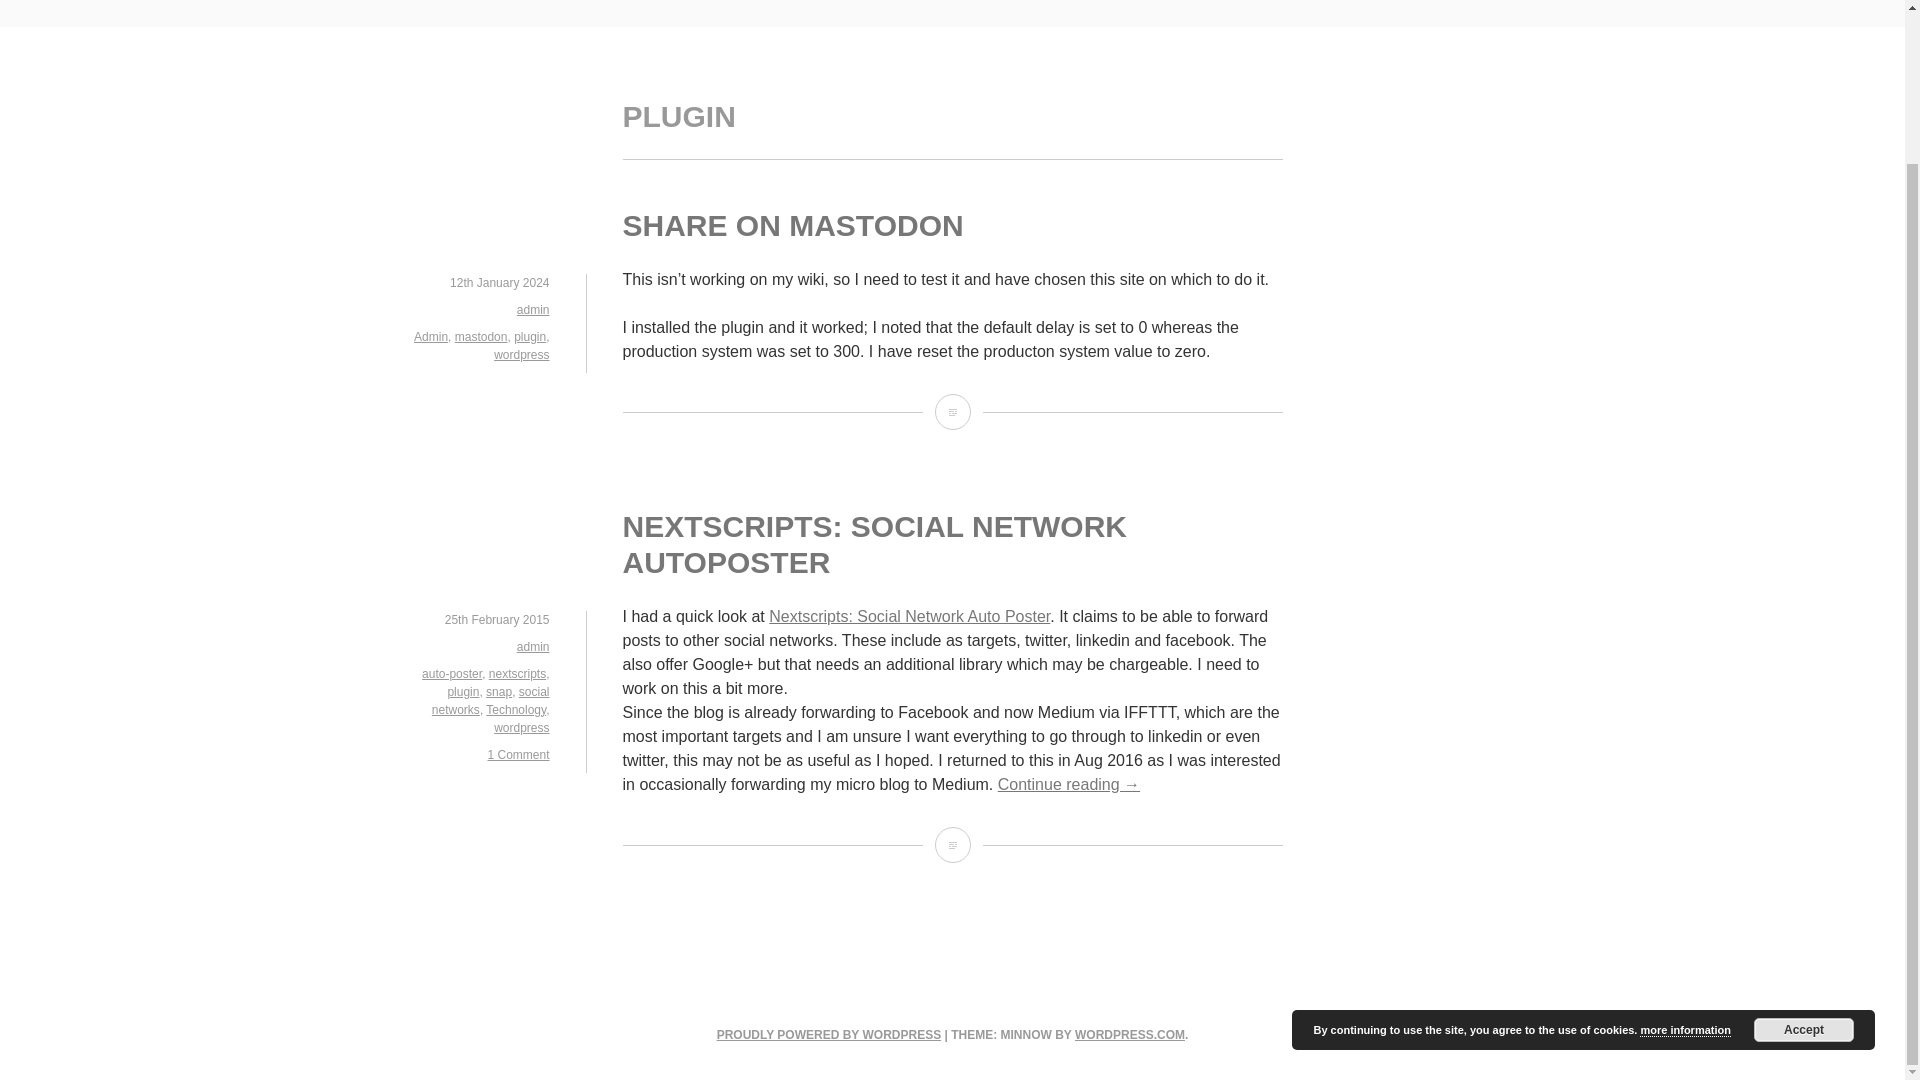 The height and width of the screenshot is (1080, 1920). What do you see at coordinates (498, 691) in the screenshot?
I see `snap` at bounding box center [498, 691].